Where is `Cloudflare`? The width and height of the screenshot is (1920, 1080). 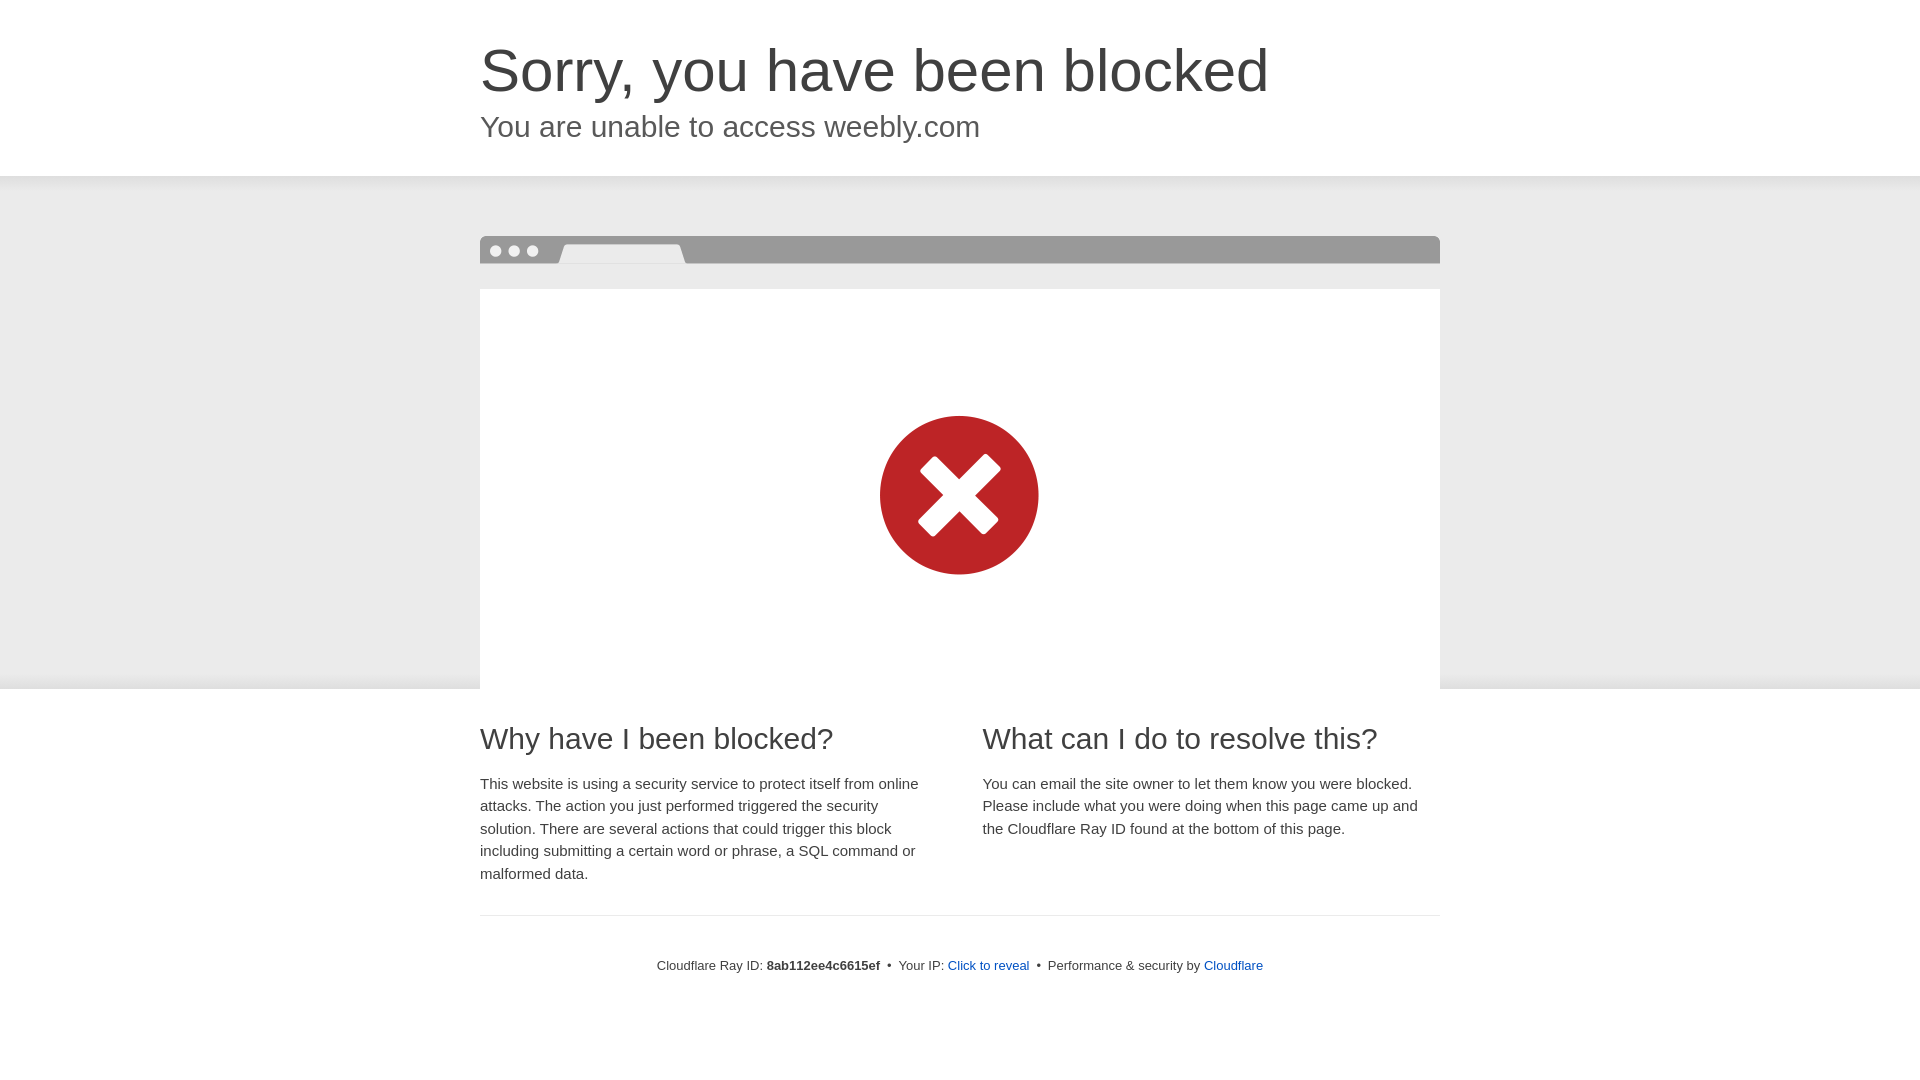
Cloudflare is located at coordinates (1233, 965).